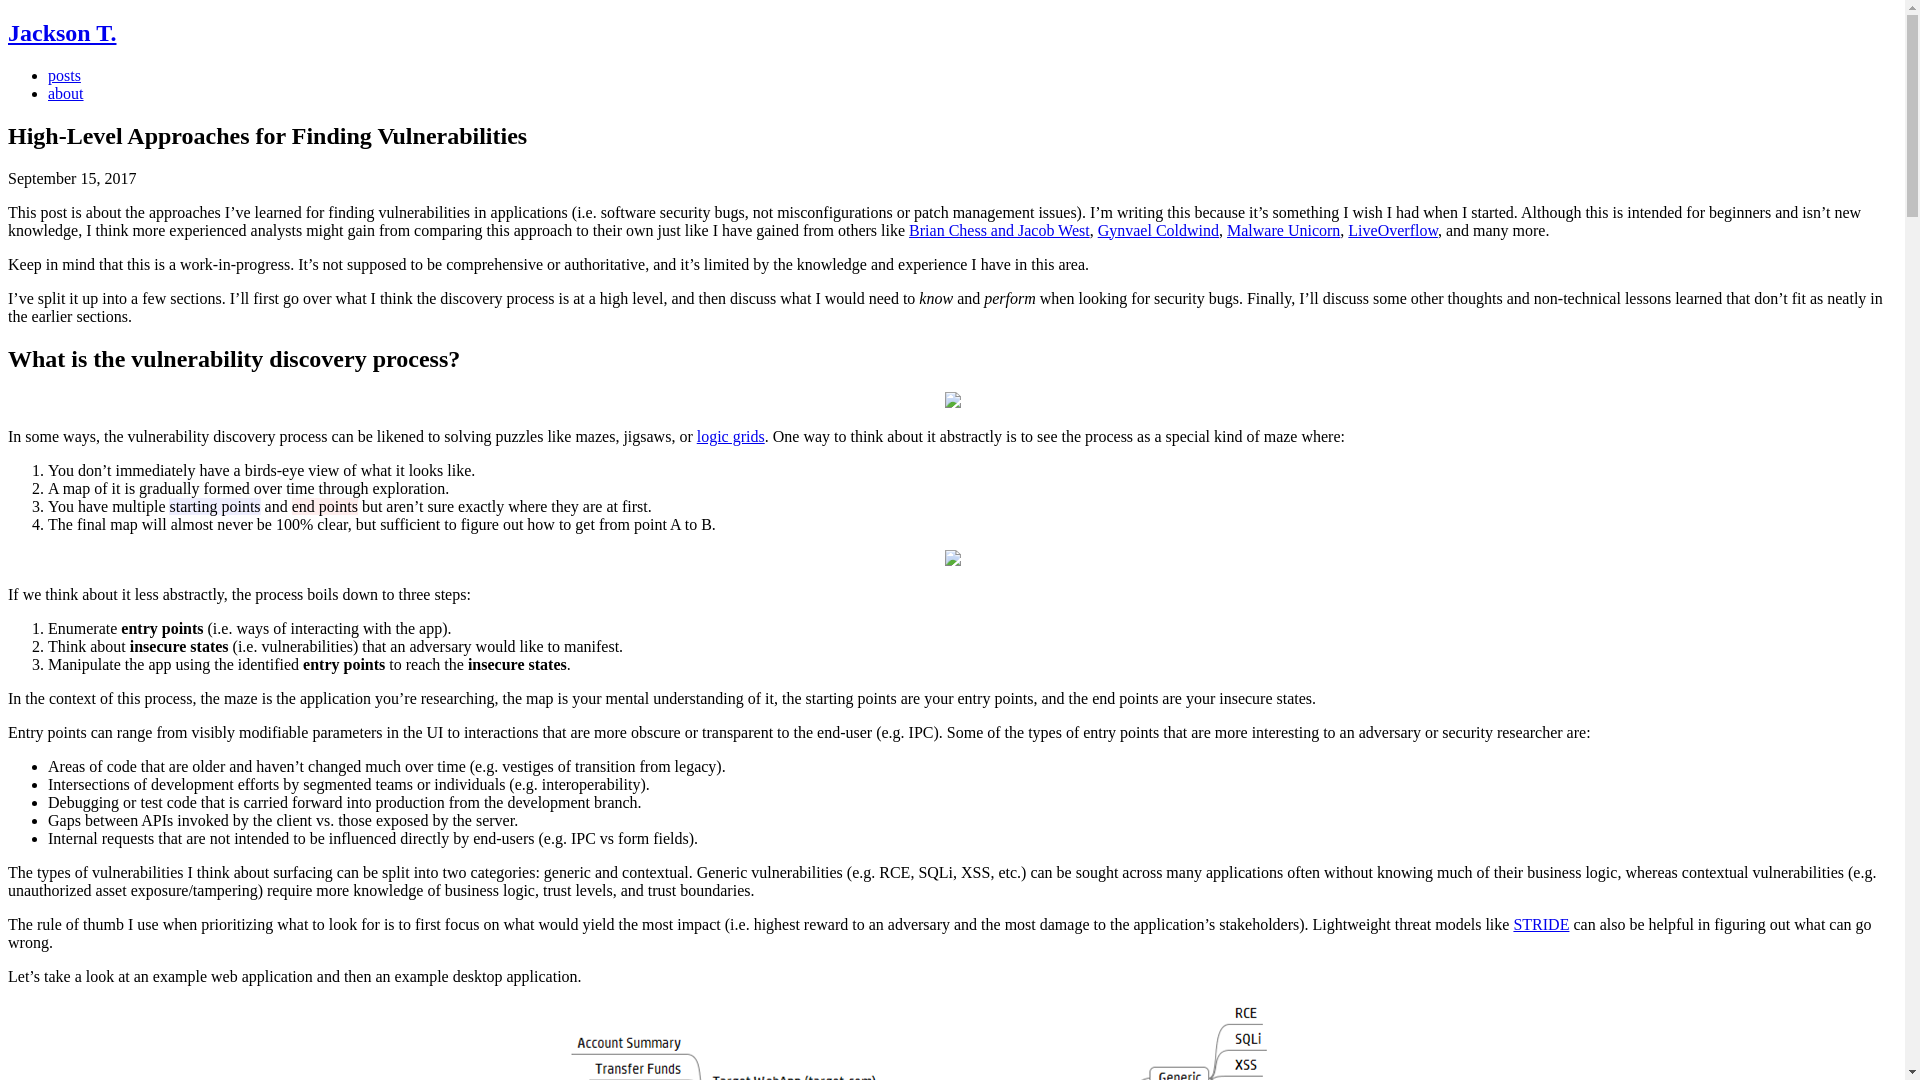 The image size is (1920, 1080). What do you see at coordinates (64, 75) in the screenshot?
I see `posts` at bounding box center [64, 75].